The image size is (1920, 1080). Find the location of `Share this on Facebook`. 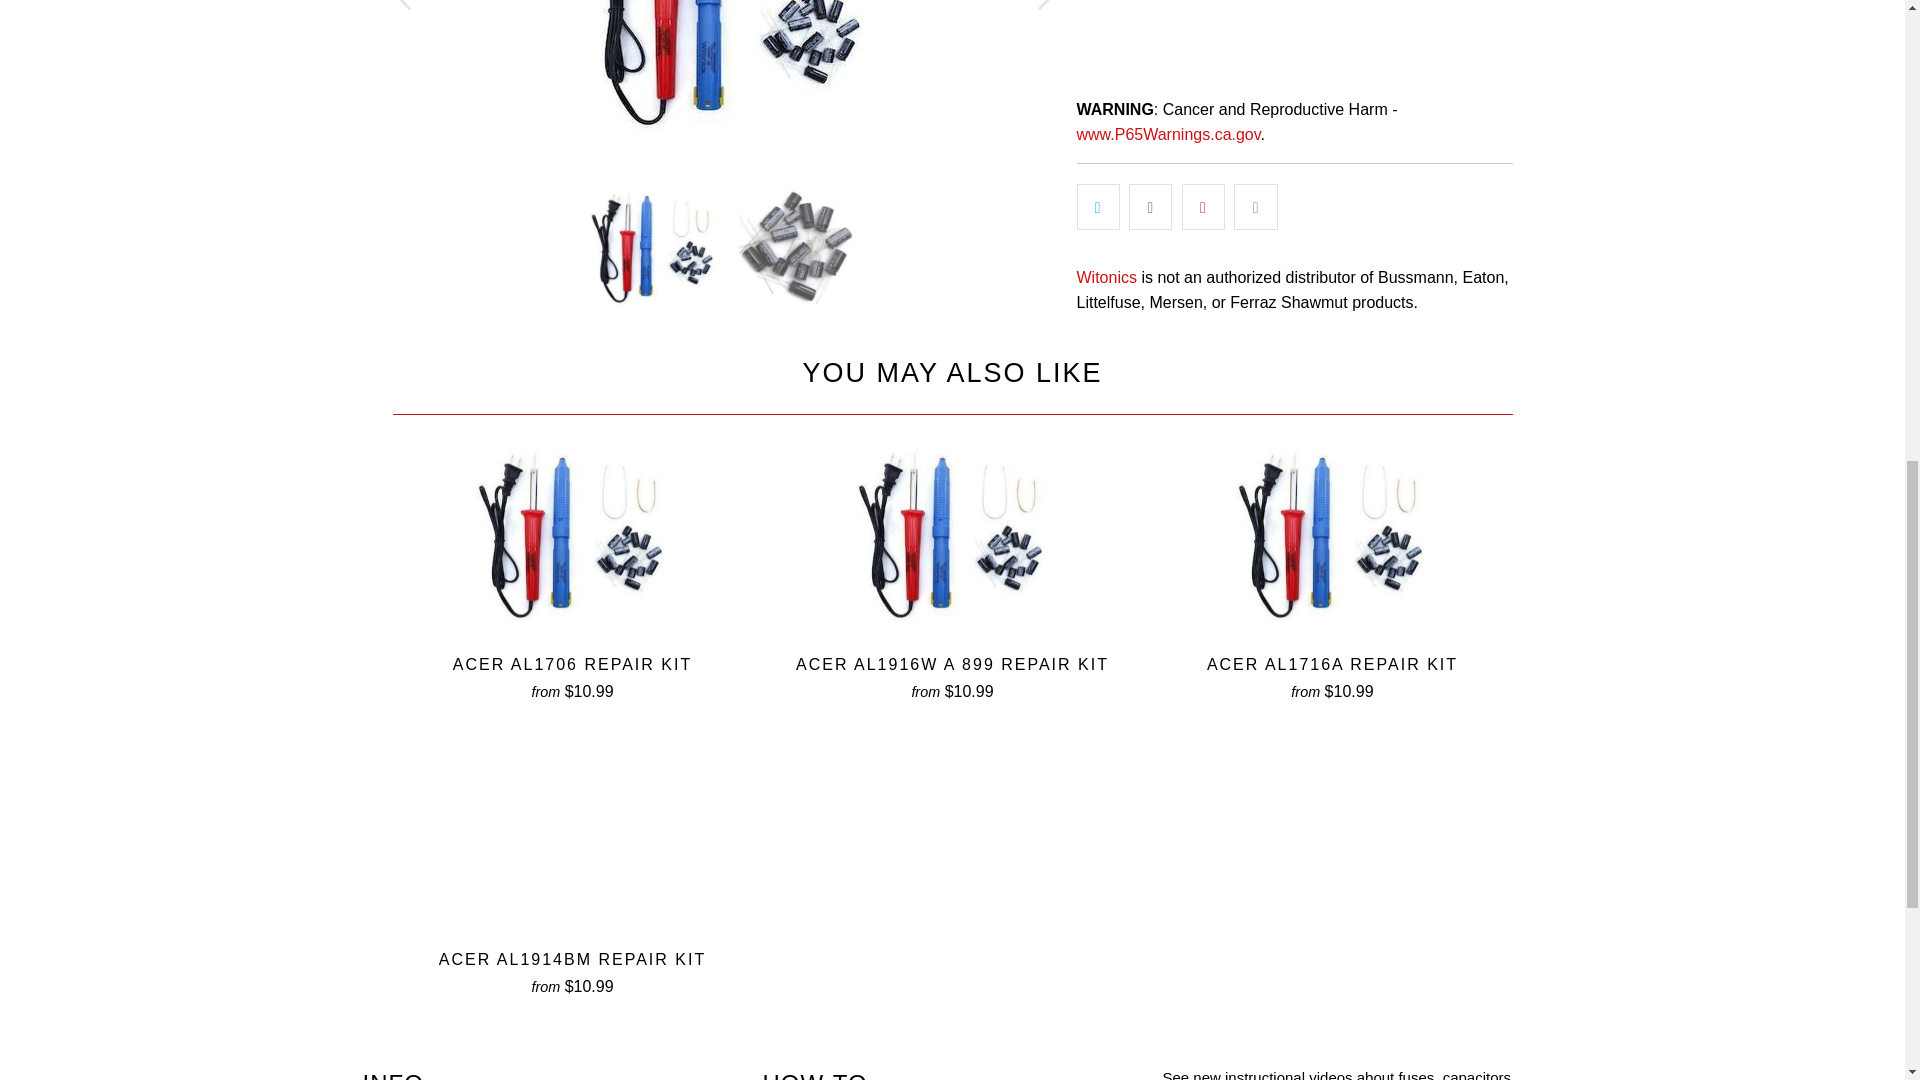

Share this on Facebook is located at coordinates (1150, 206).